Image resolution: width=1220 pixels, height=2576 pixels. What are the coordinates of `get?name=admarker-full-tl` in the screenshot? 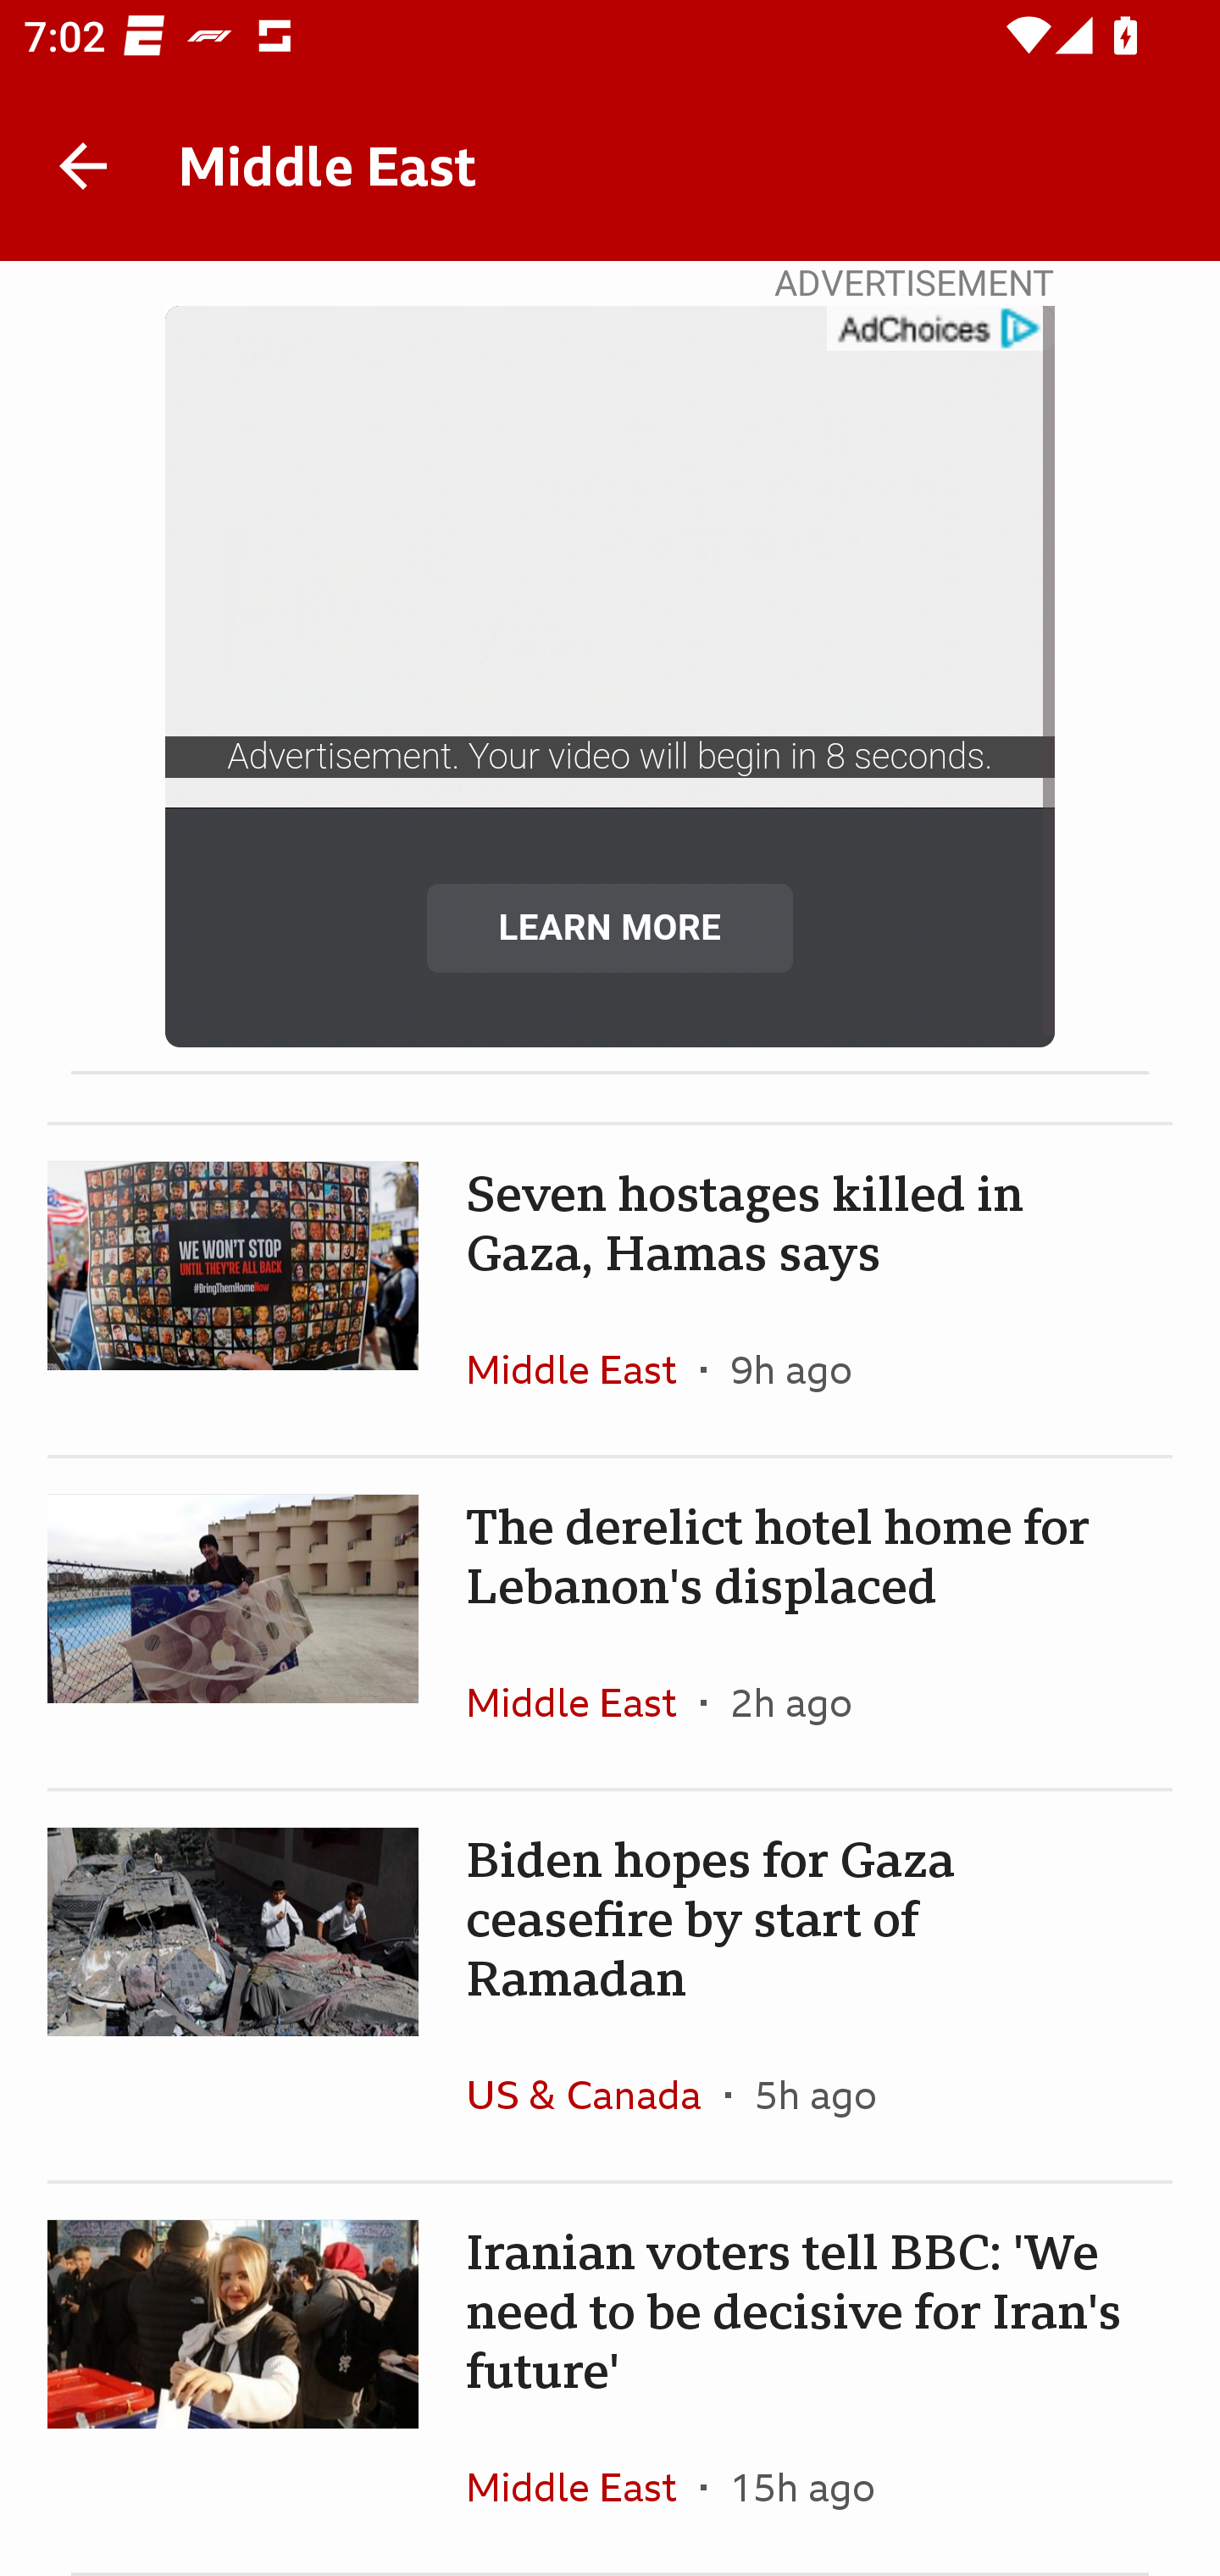 It's located at (939, 329).